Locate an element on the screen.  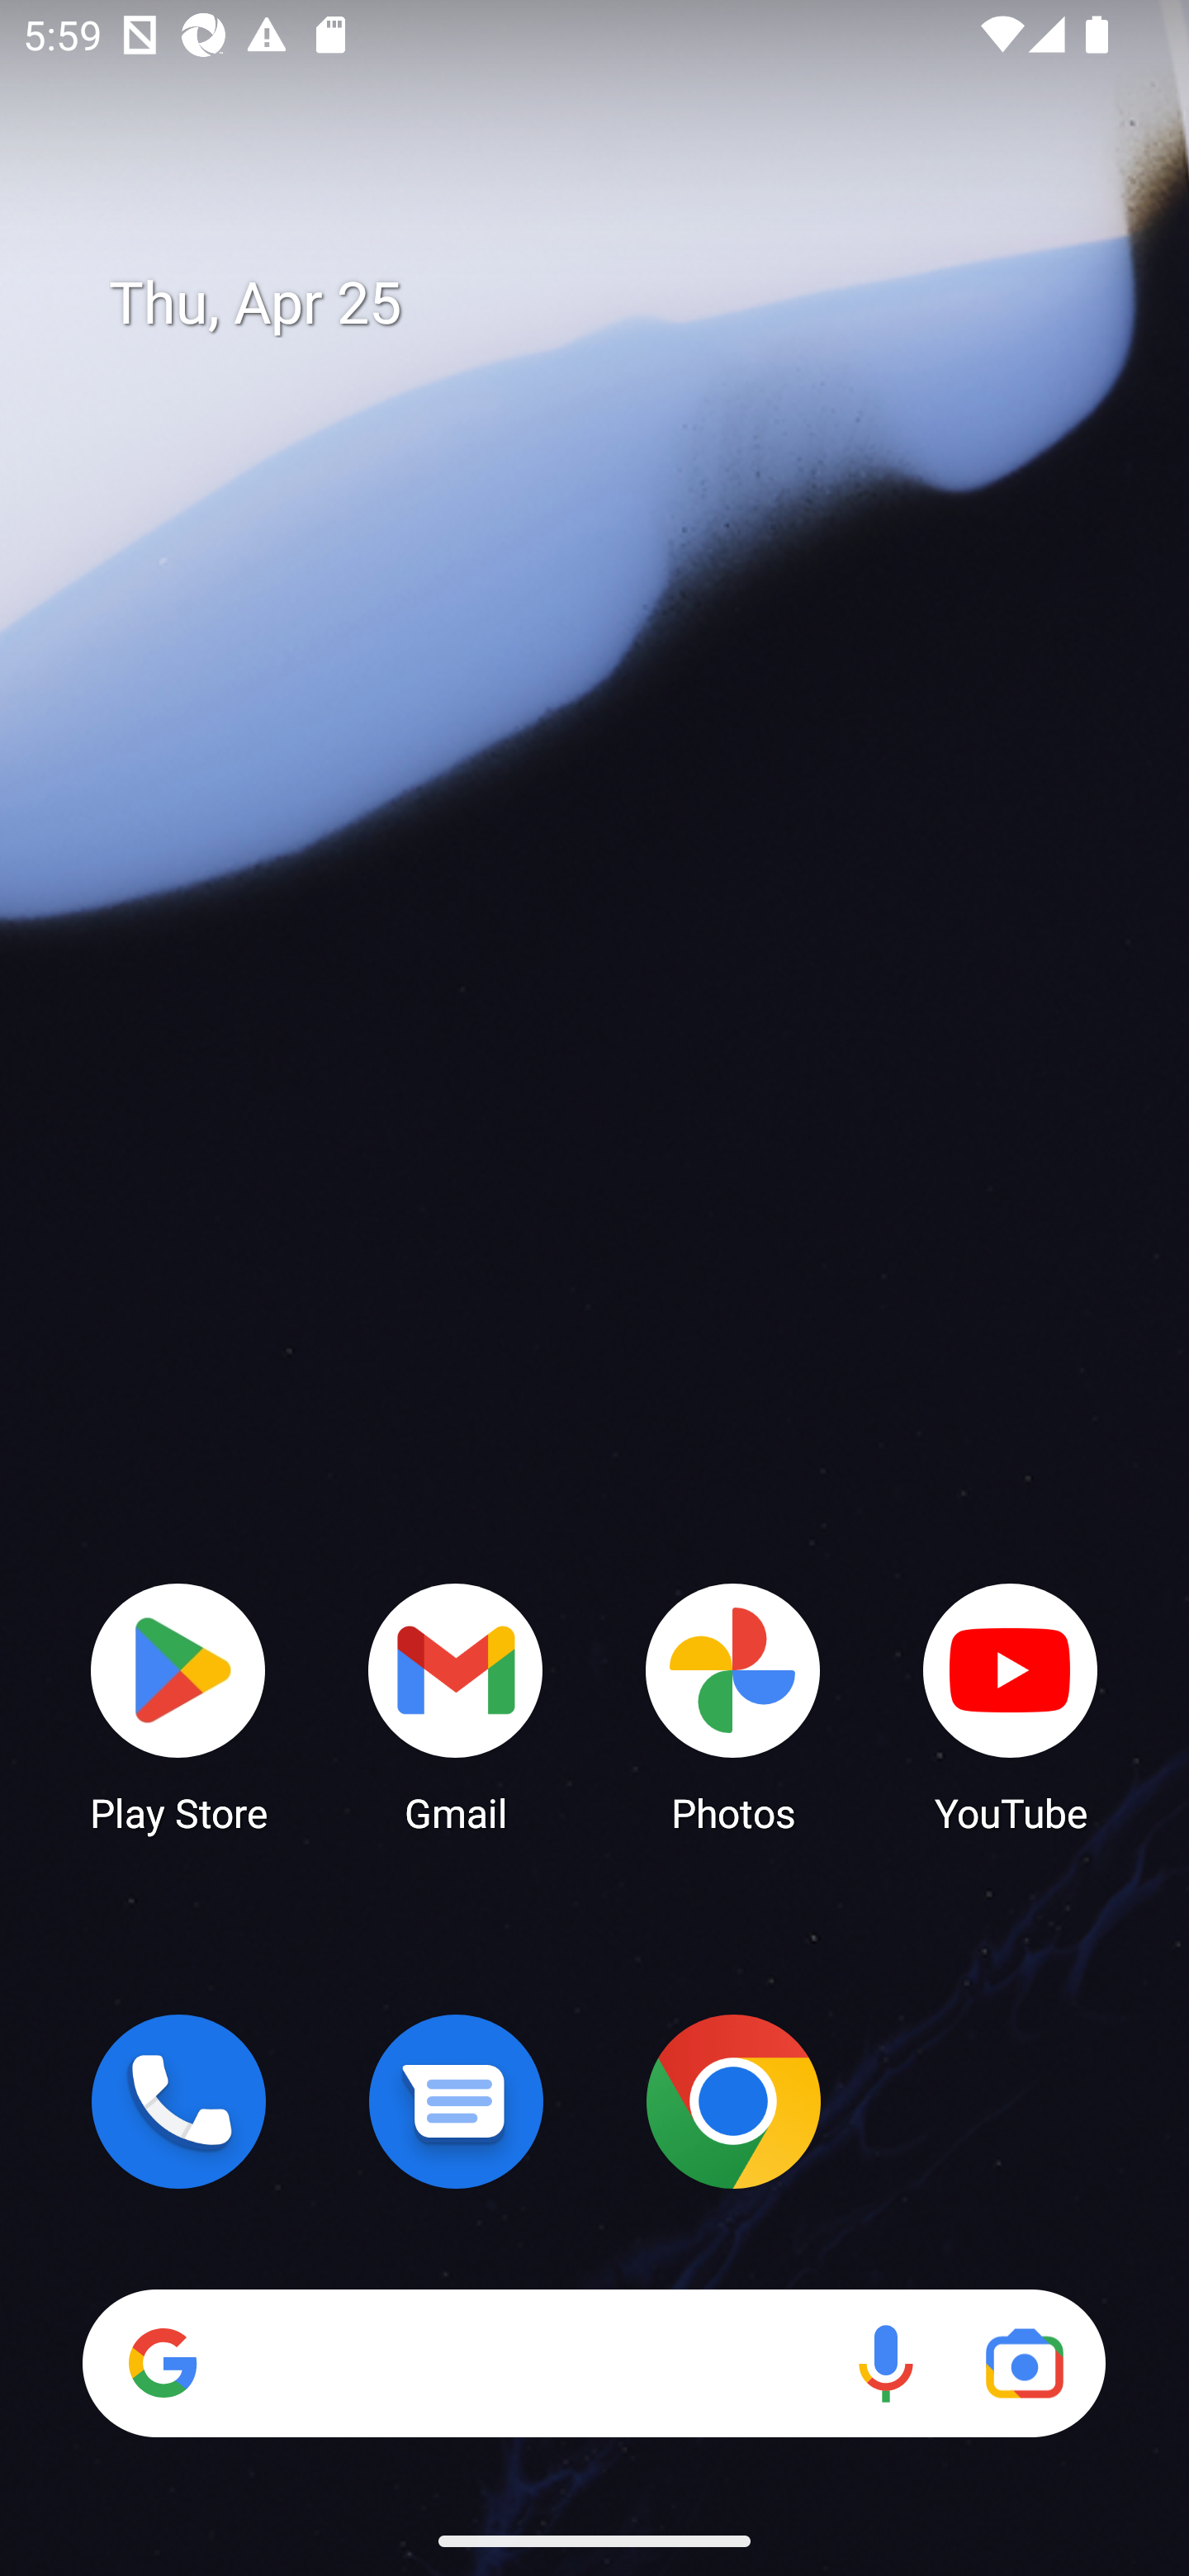
Photos is located at coordinates (733, 1706).